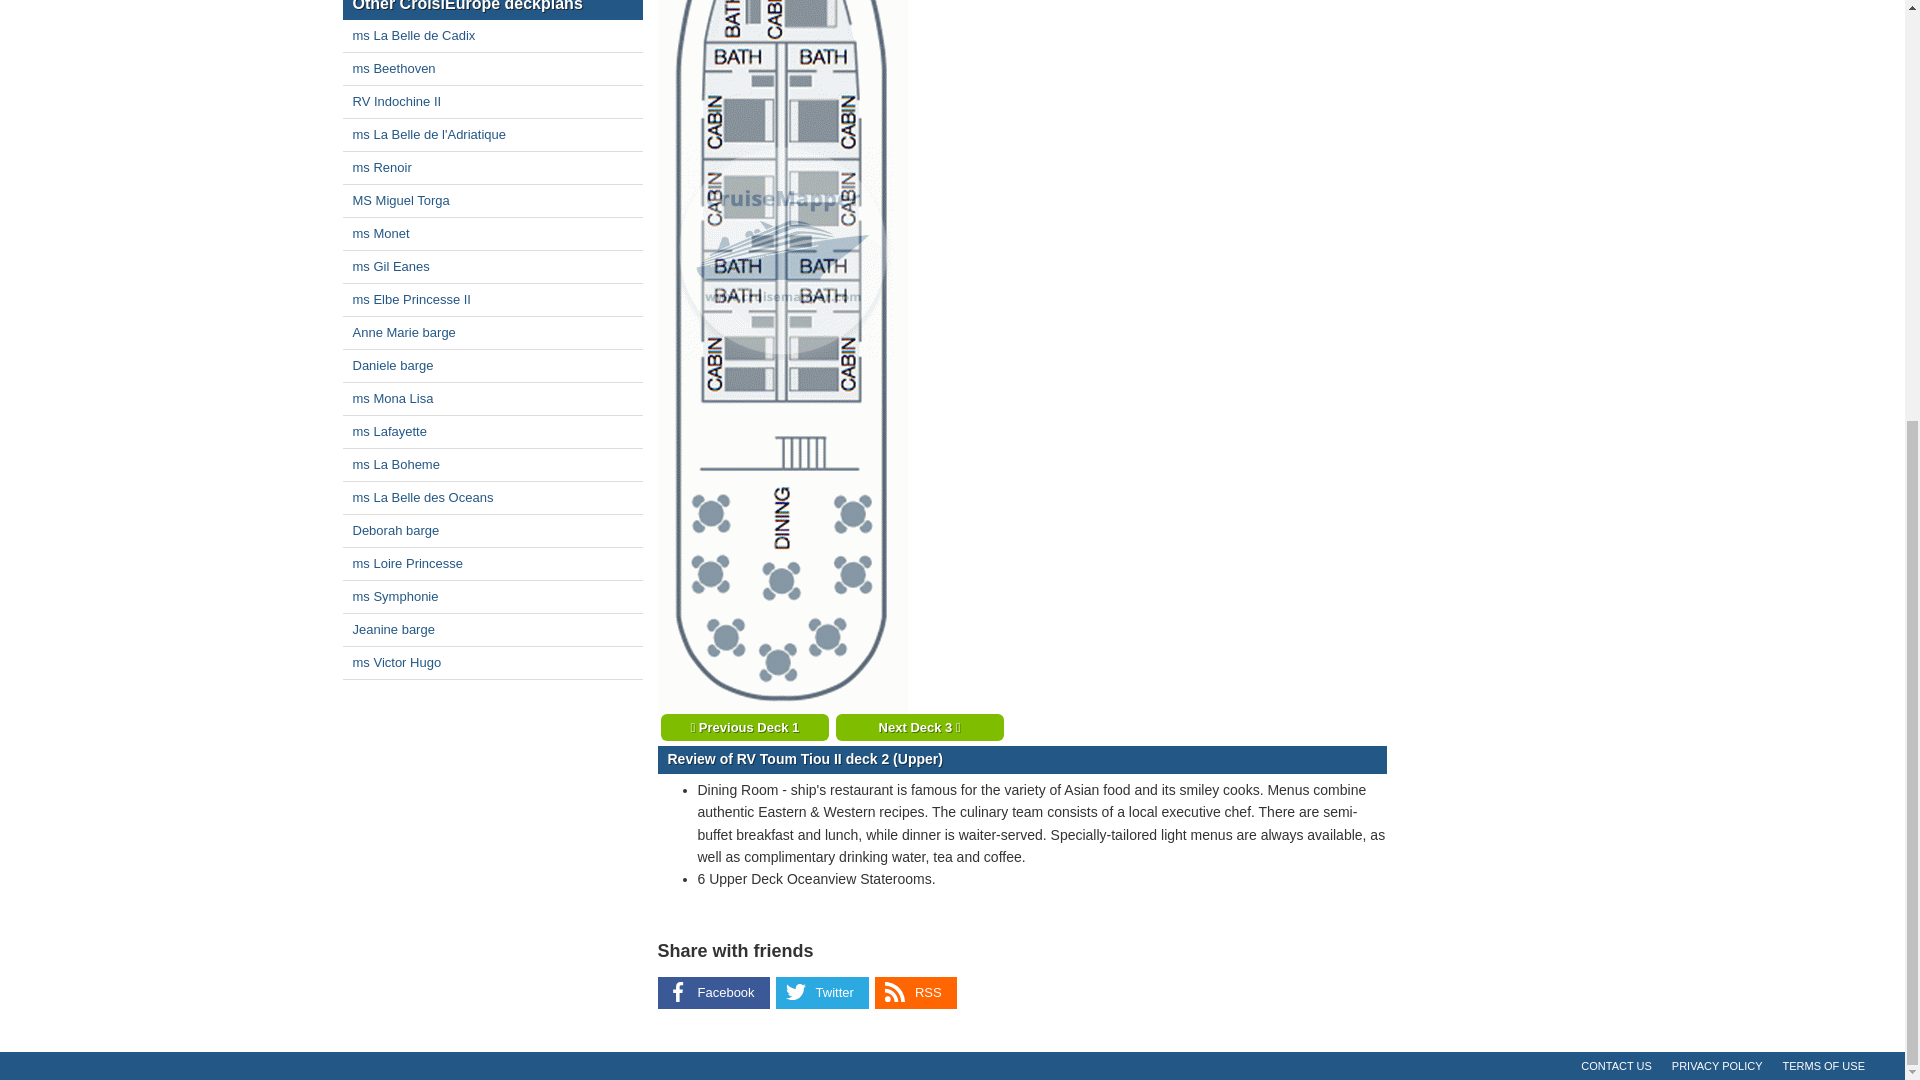  Describe the element at coordinates (491, 168) in the screenshot. I see `ms Renoir` at that location.